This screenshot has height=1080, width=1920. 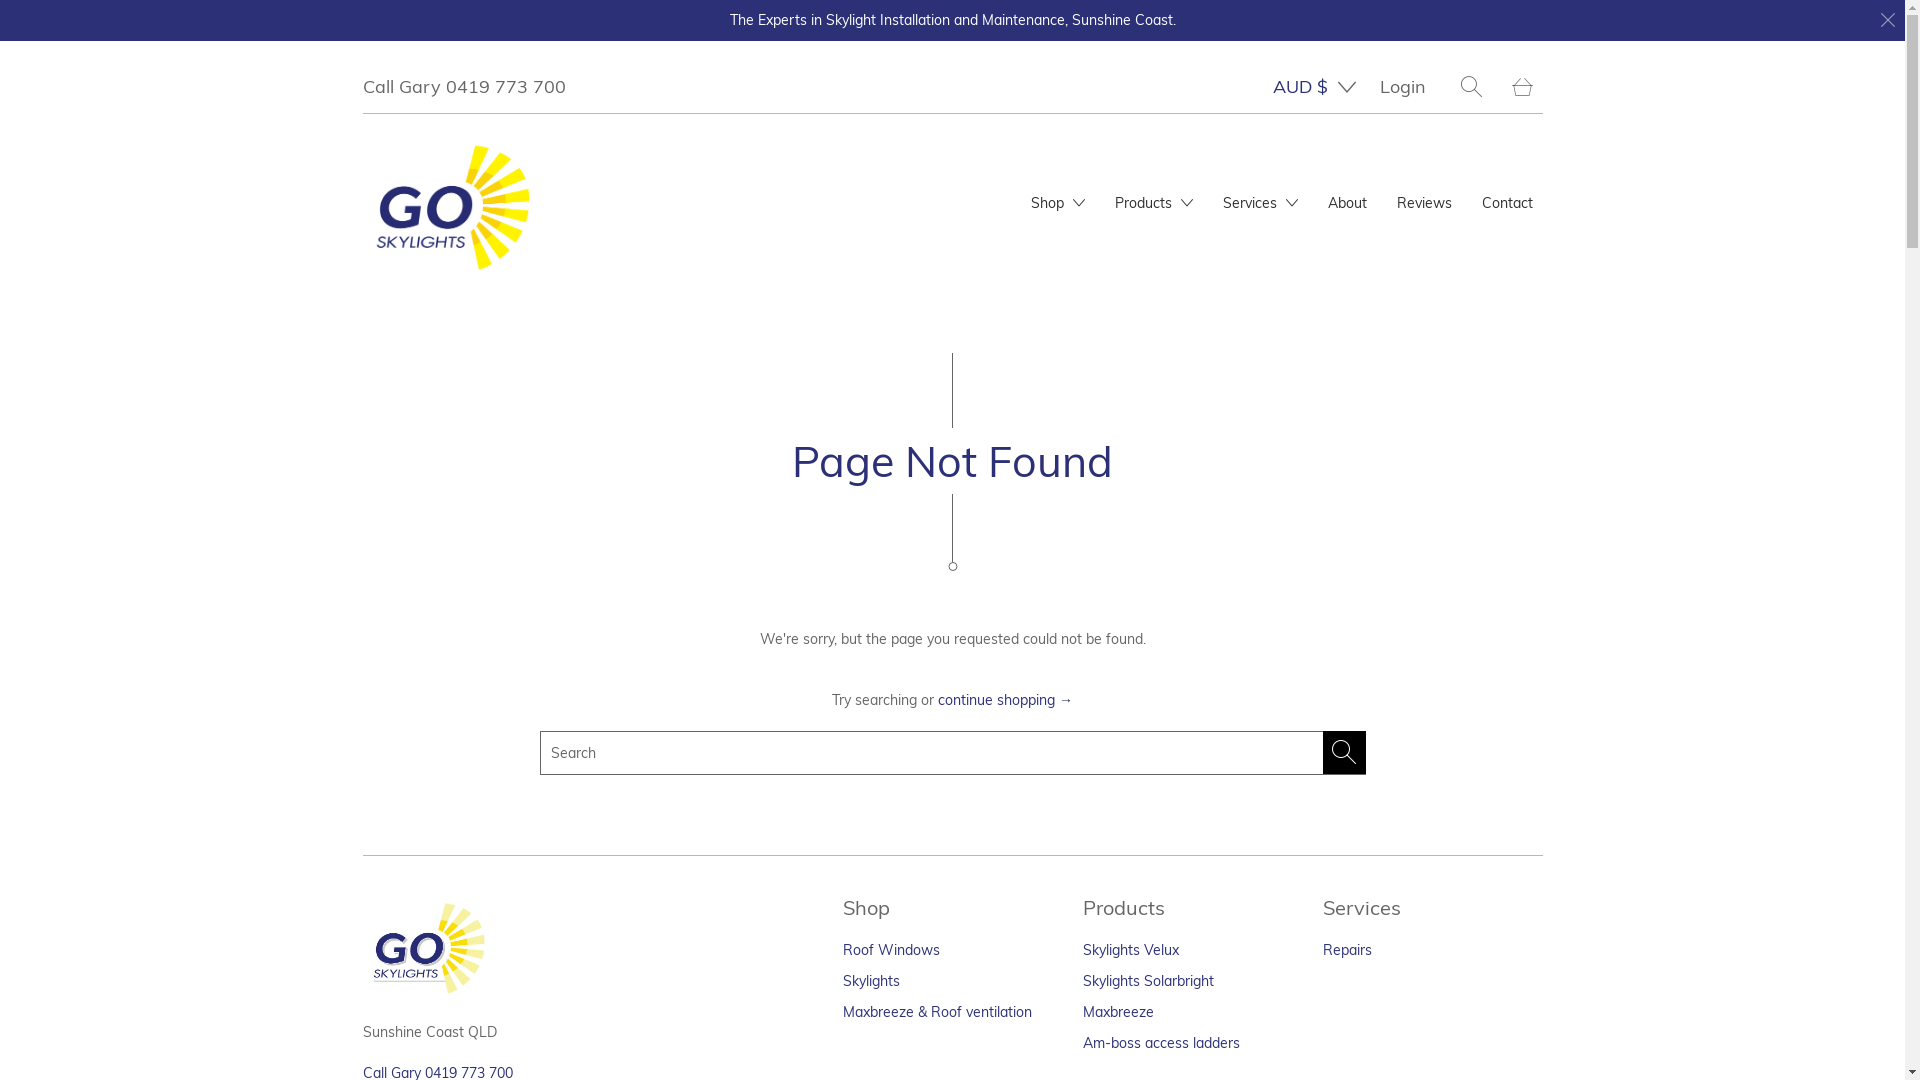 I want to click on Skylights Solarbright, so click(x=1148, y=981).